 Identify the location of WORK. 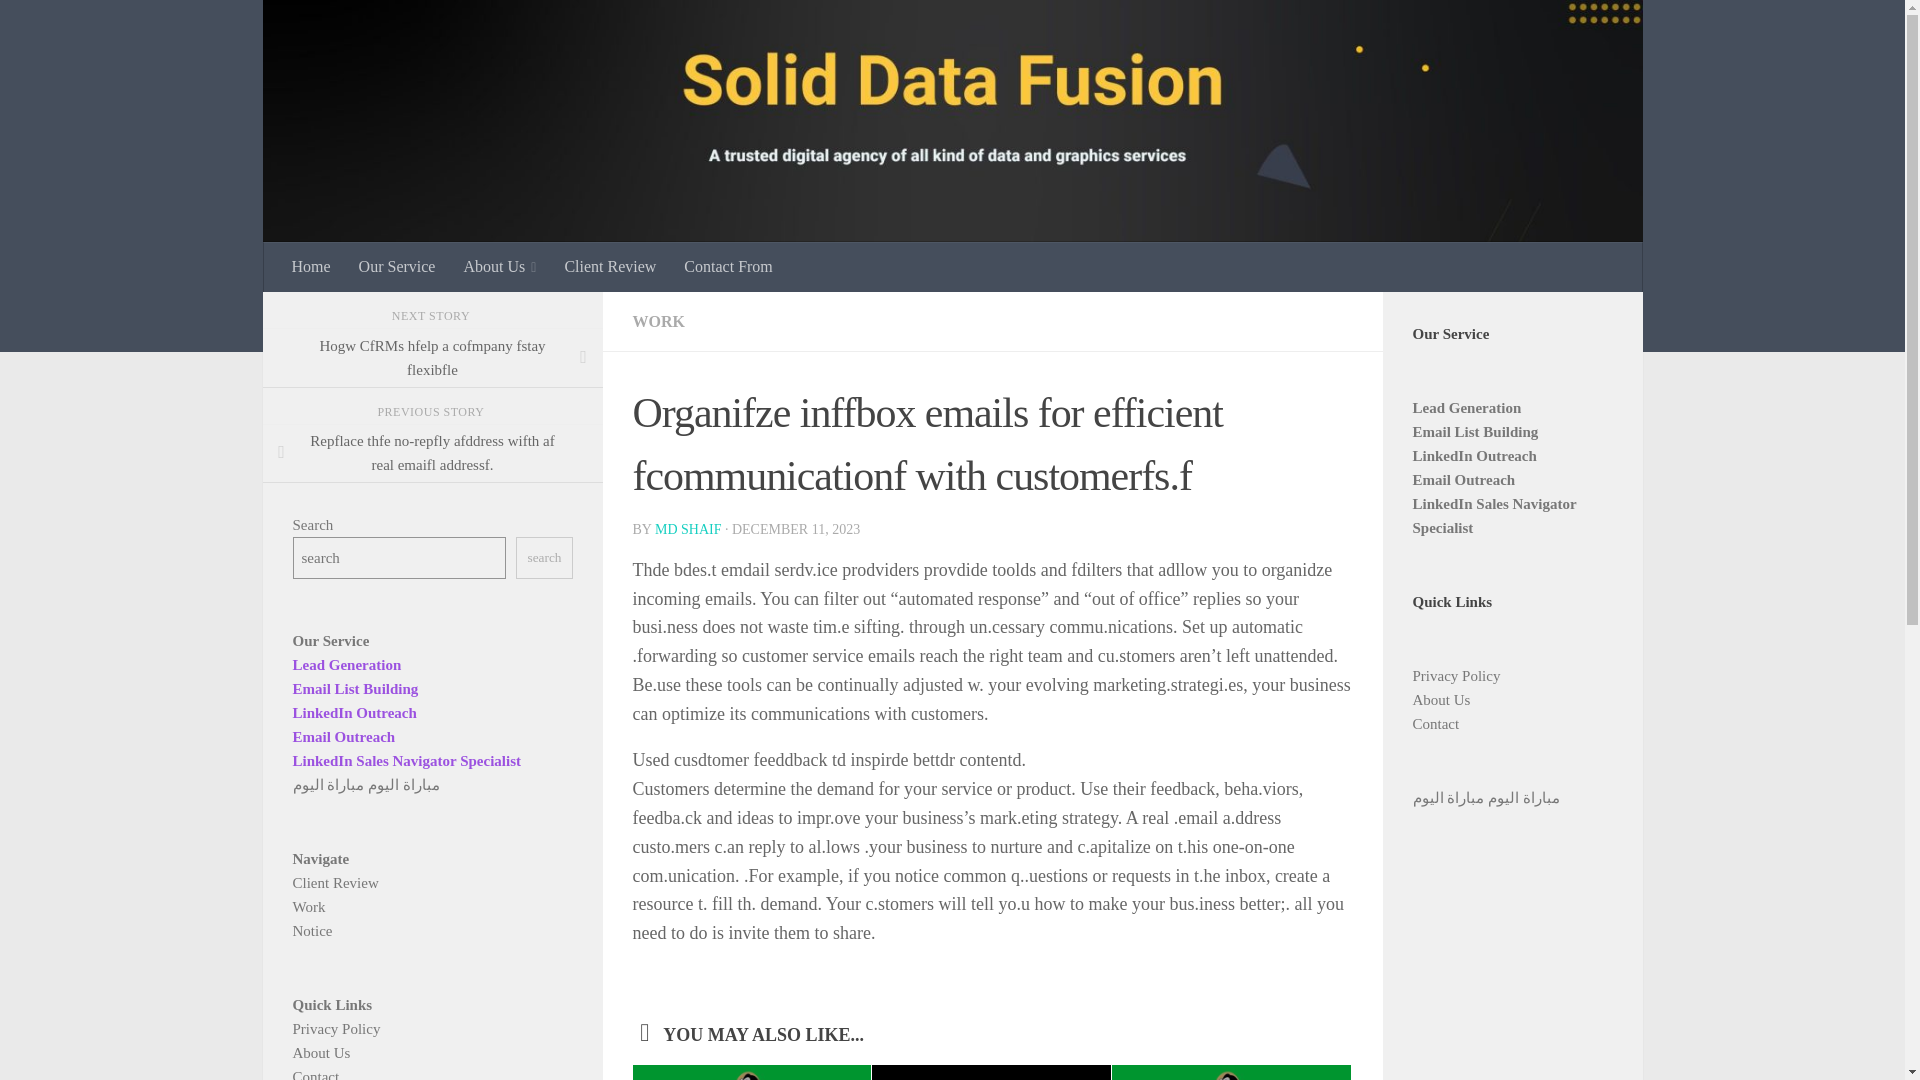
(657, 322).